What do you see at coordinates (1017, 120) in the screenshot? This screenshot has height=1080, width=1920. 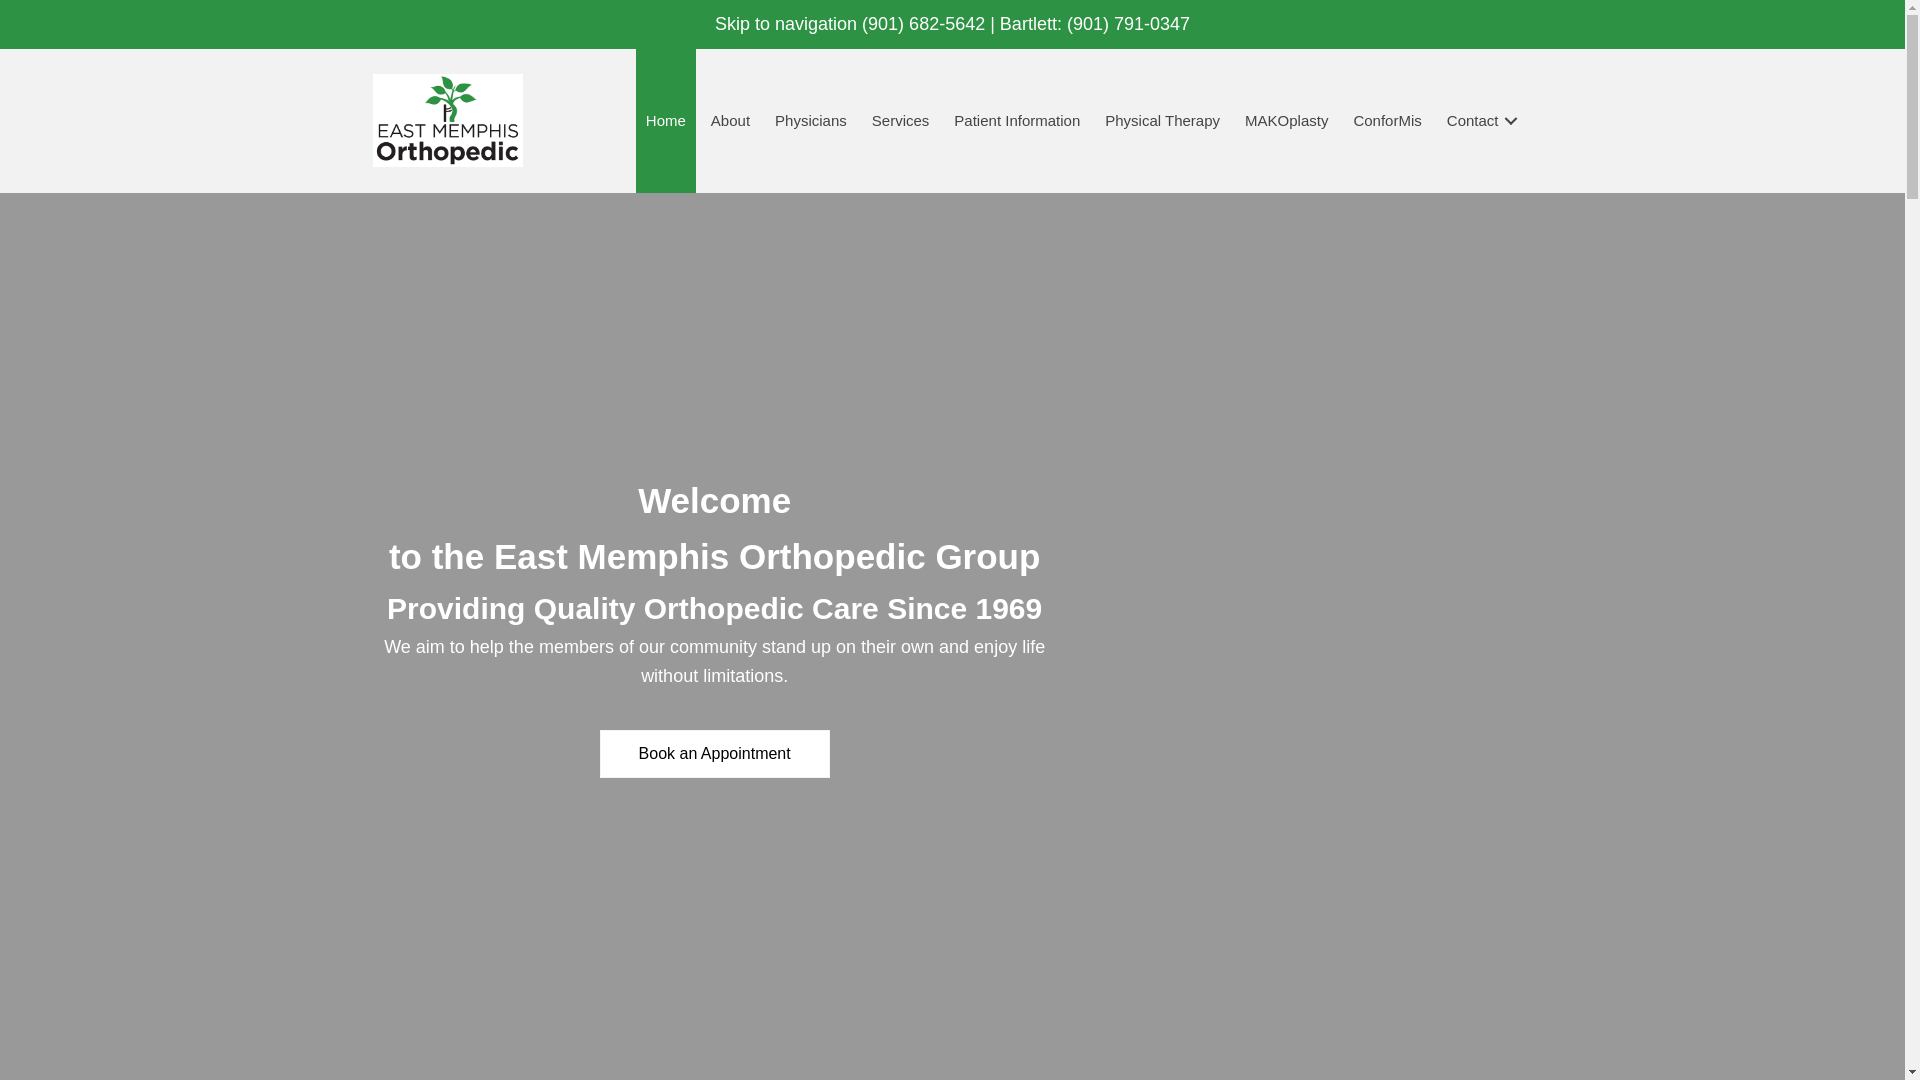 I see `Patient Information` at bounding box center [1017, 120].